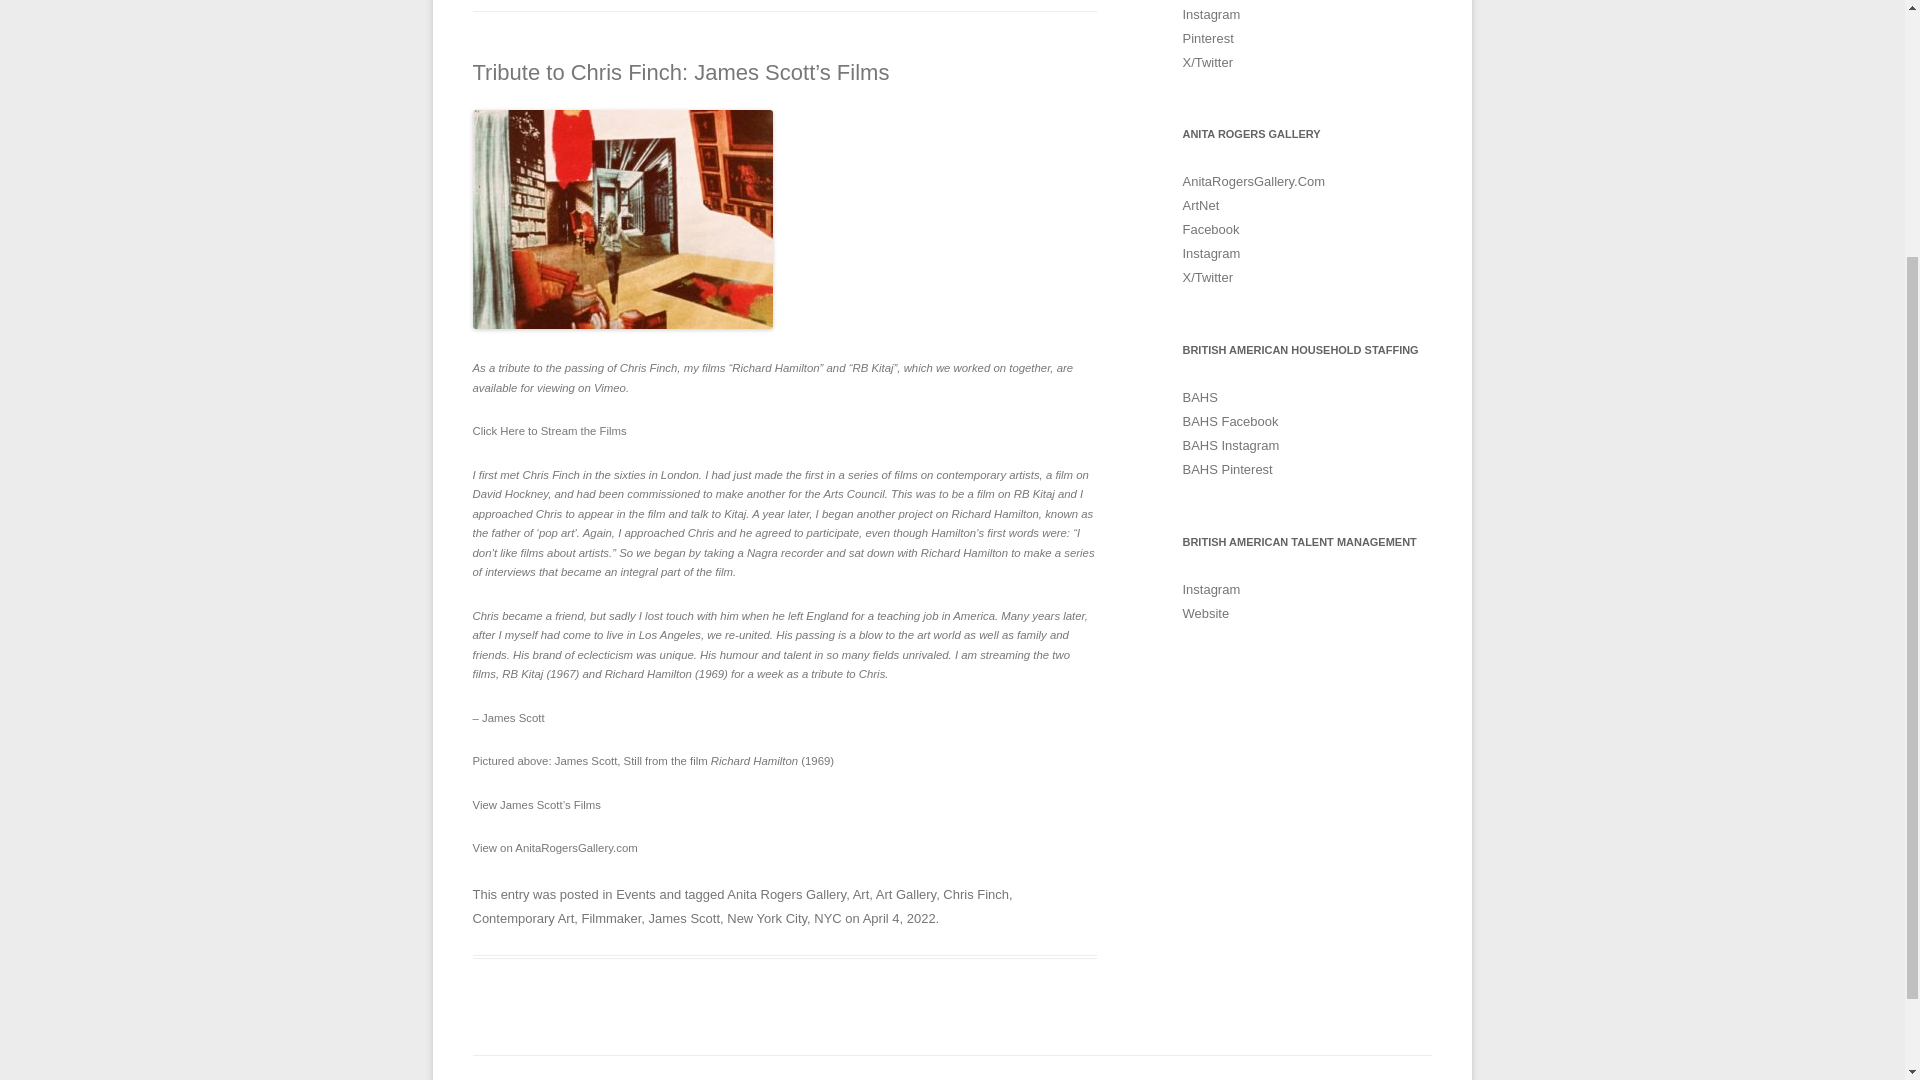 This screenshot has height=1080, width=1920. What do you see at coordinates (1207, 38) in the screenshot?
I see `Pinterest` at bounding box center [1207, 38].